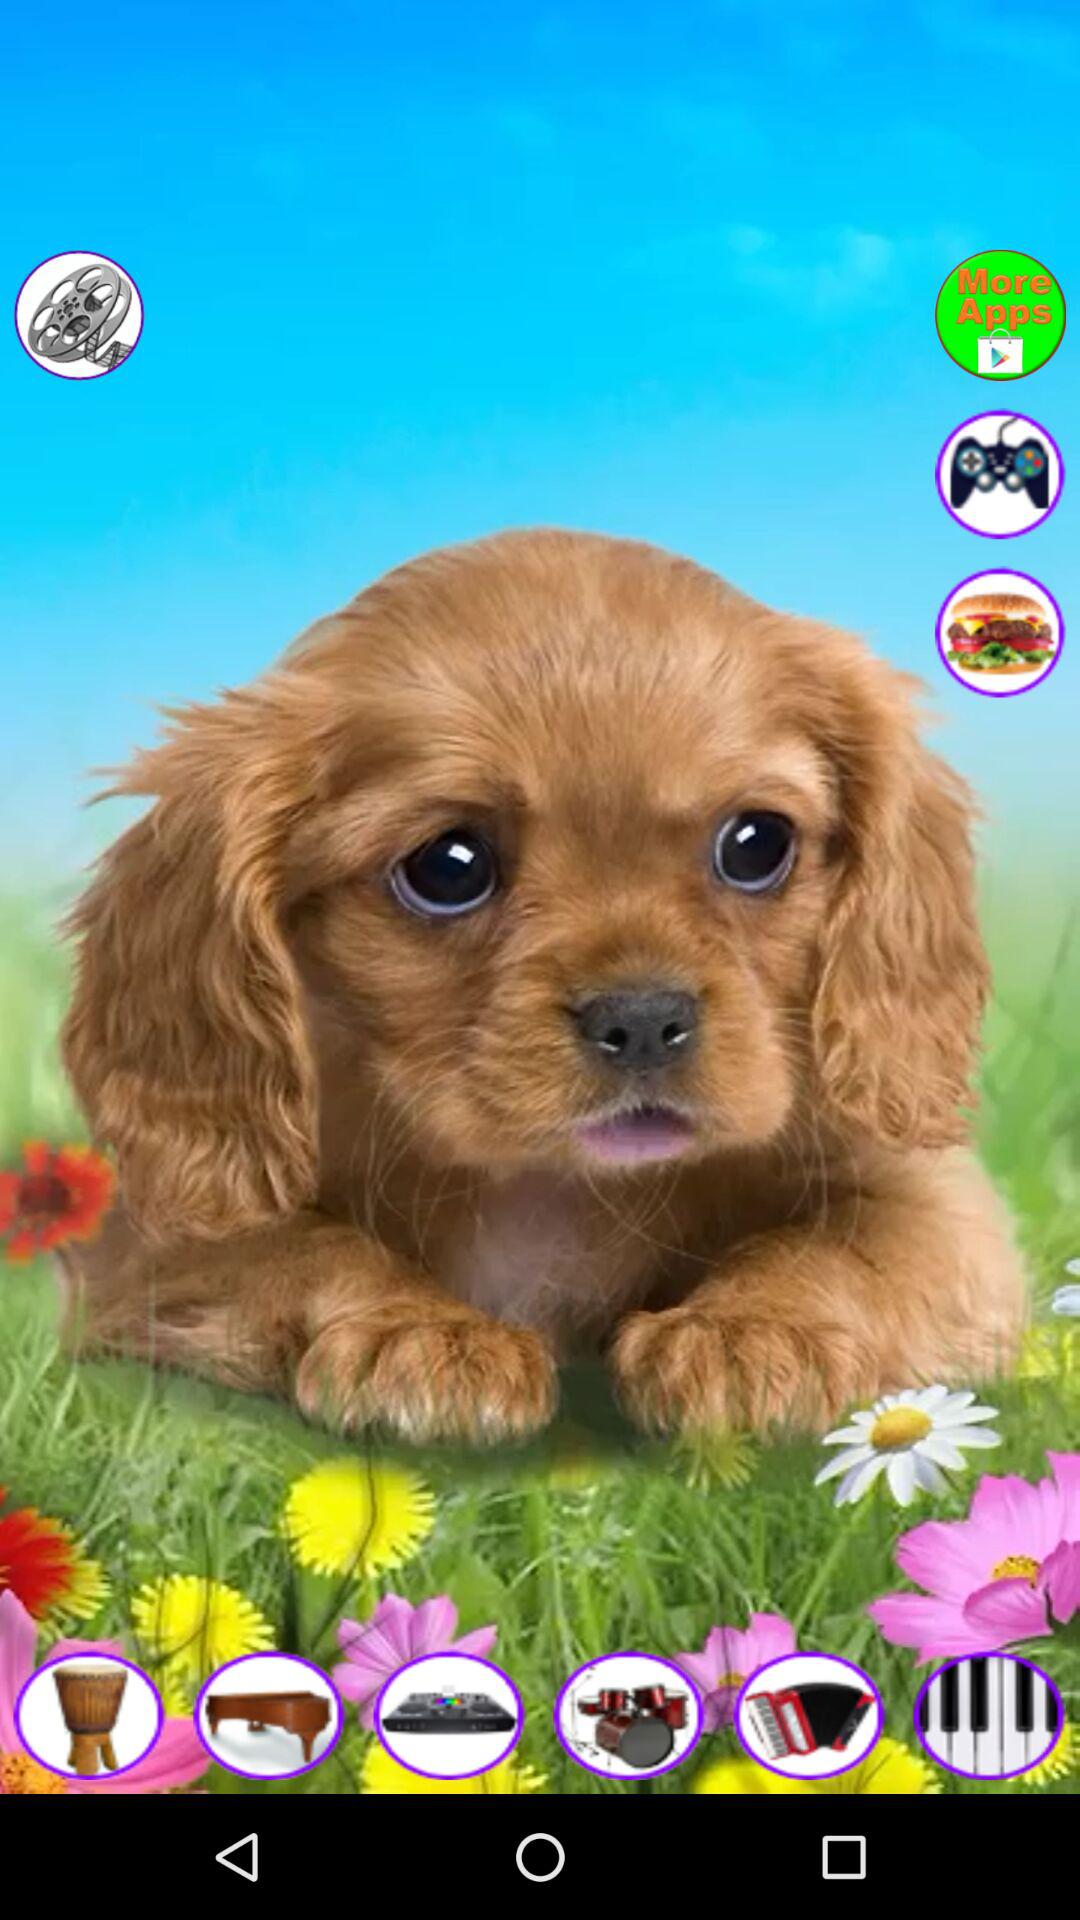 The image size is (1080, 1920). Describe the element at coordinates (270, 1714) in the screenshot. I see `click piano feature` at that location.